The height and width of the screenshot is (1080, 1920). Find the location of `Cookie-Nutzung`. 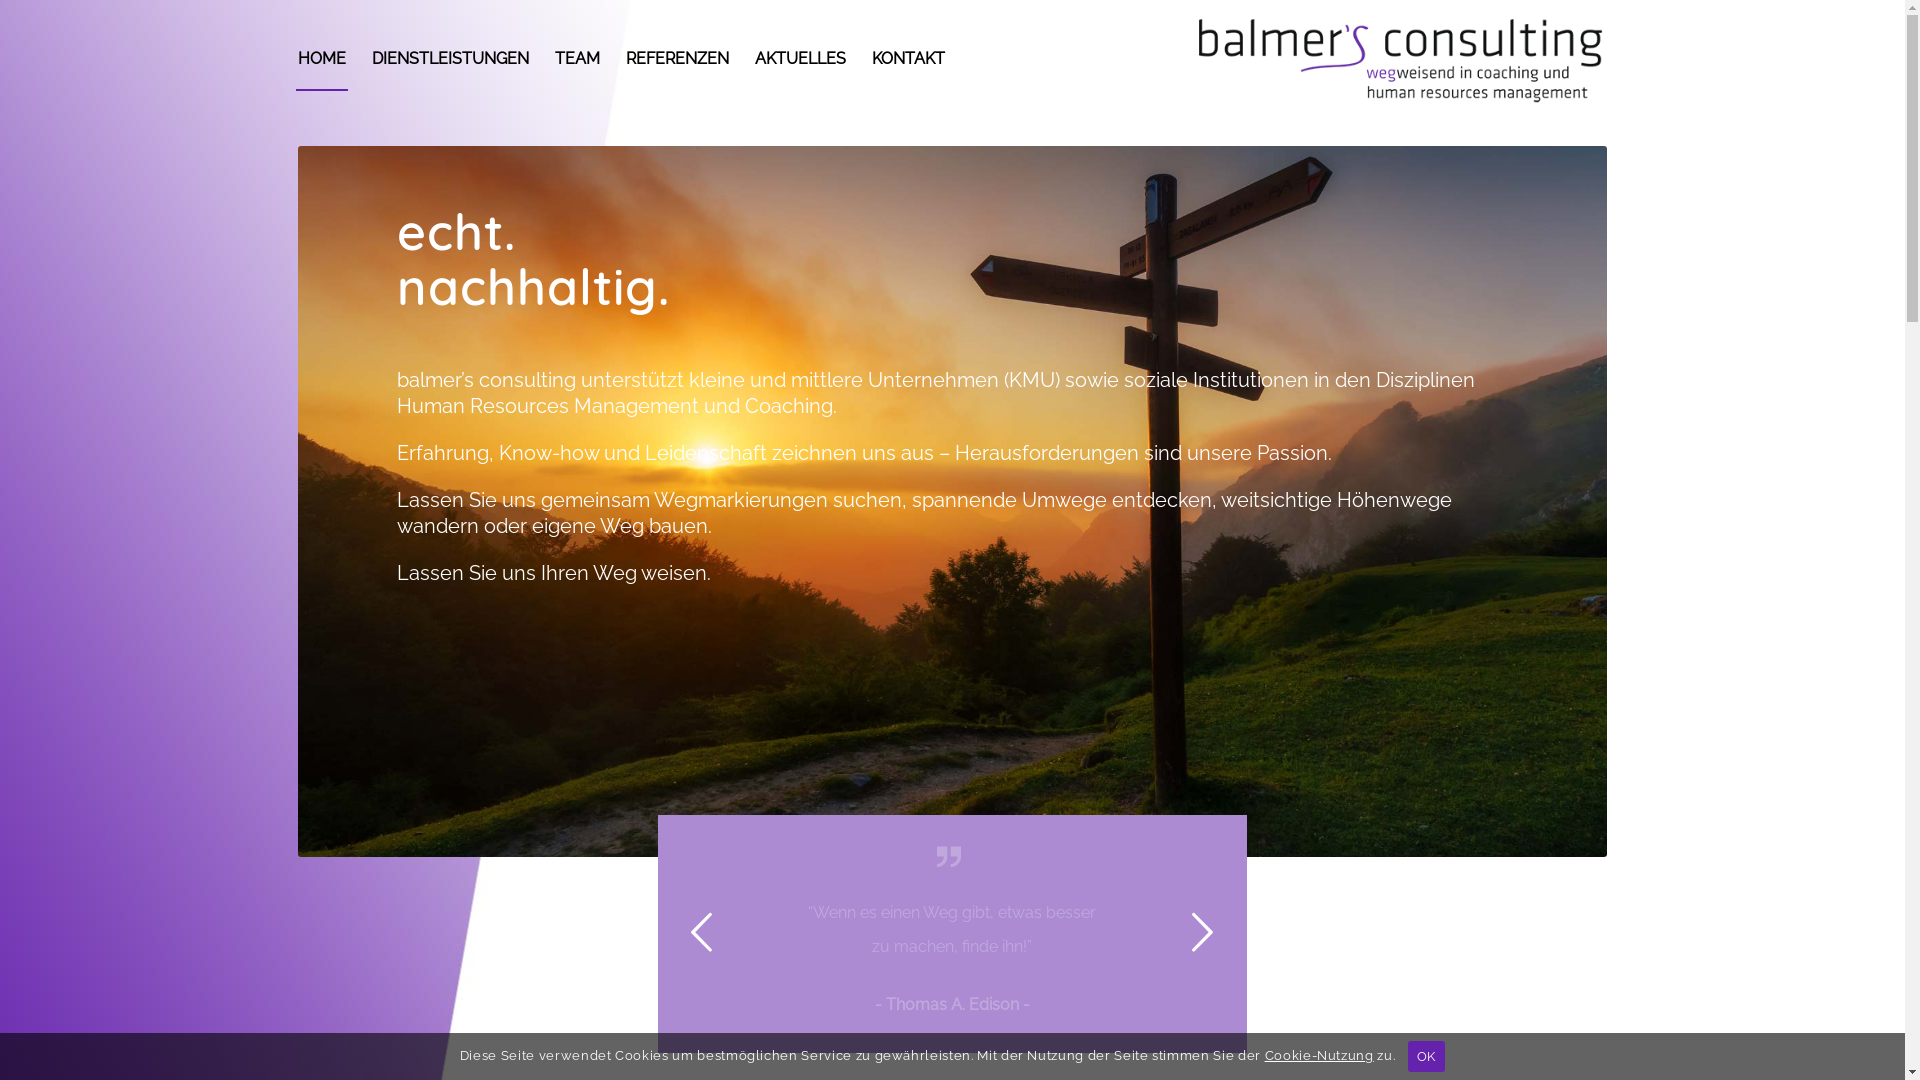

Cookie-Nutzung is located at coordinates (1320, 1056).